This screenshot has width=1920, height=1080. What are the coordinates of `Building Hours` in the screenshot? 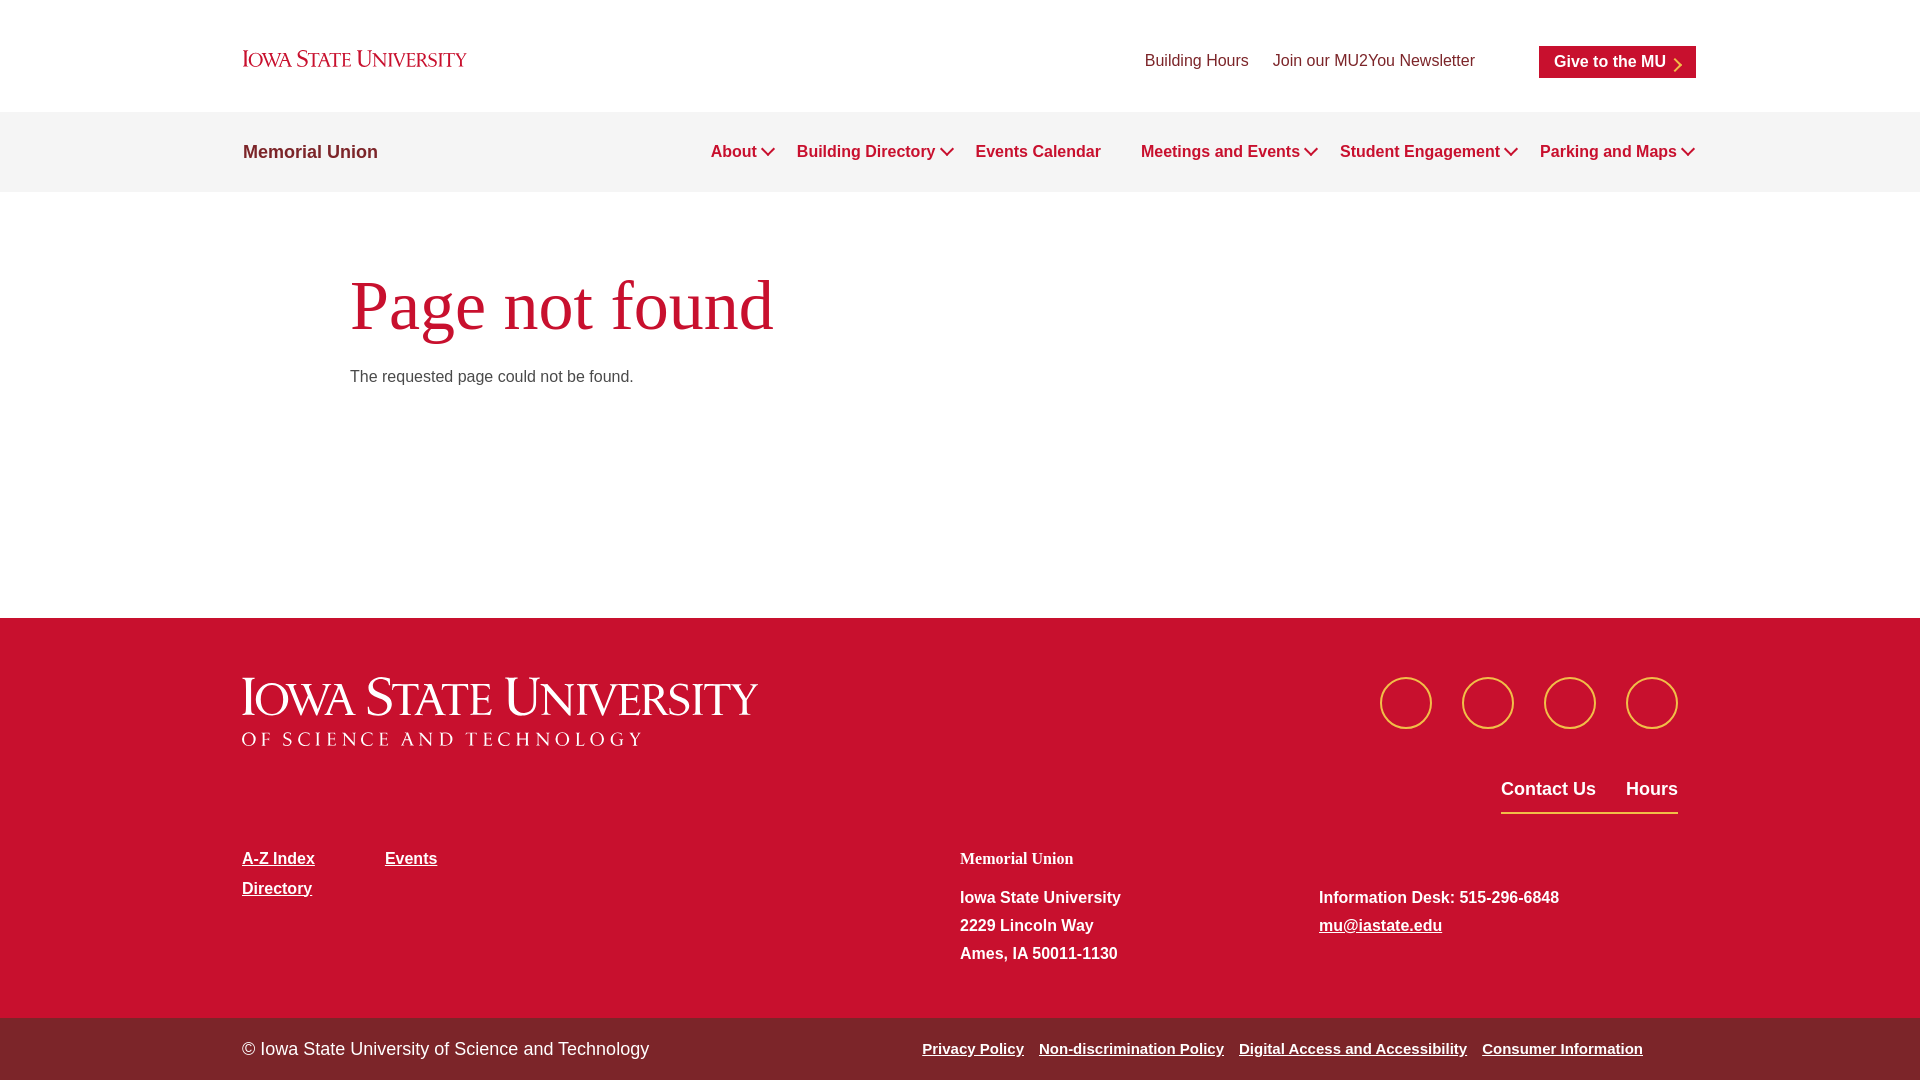 It's located at (1196, 60).